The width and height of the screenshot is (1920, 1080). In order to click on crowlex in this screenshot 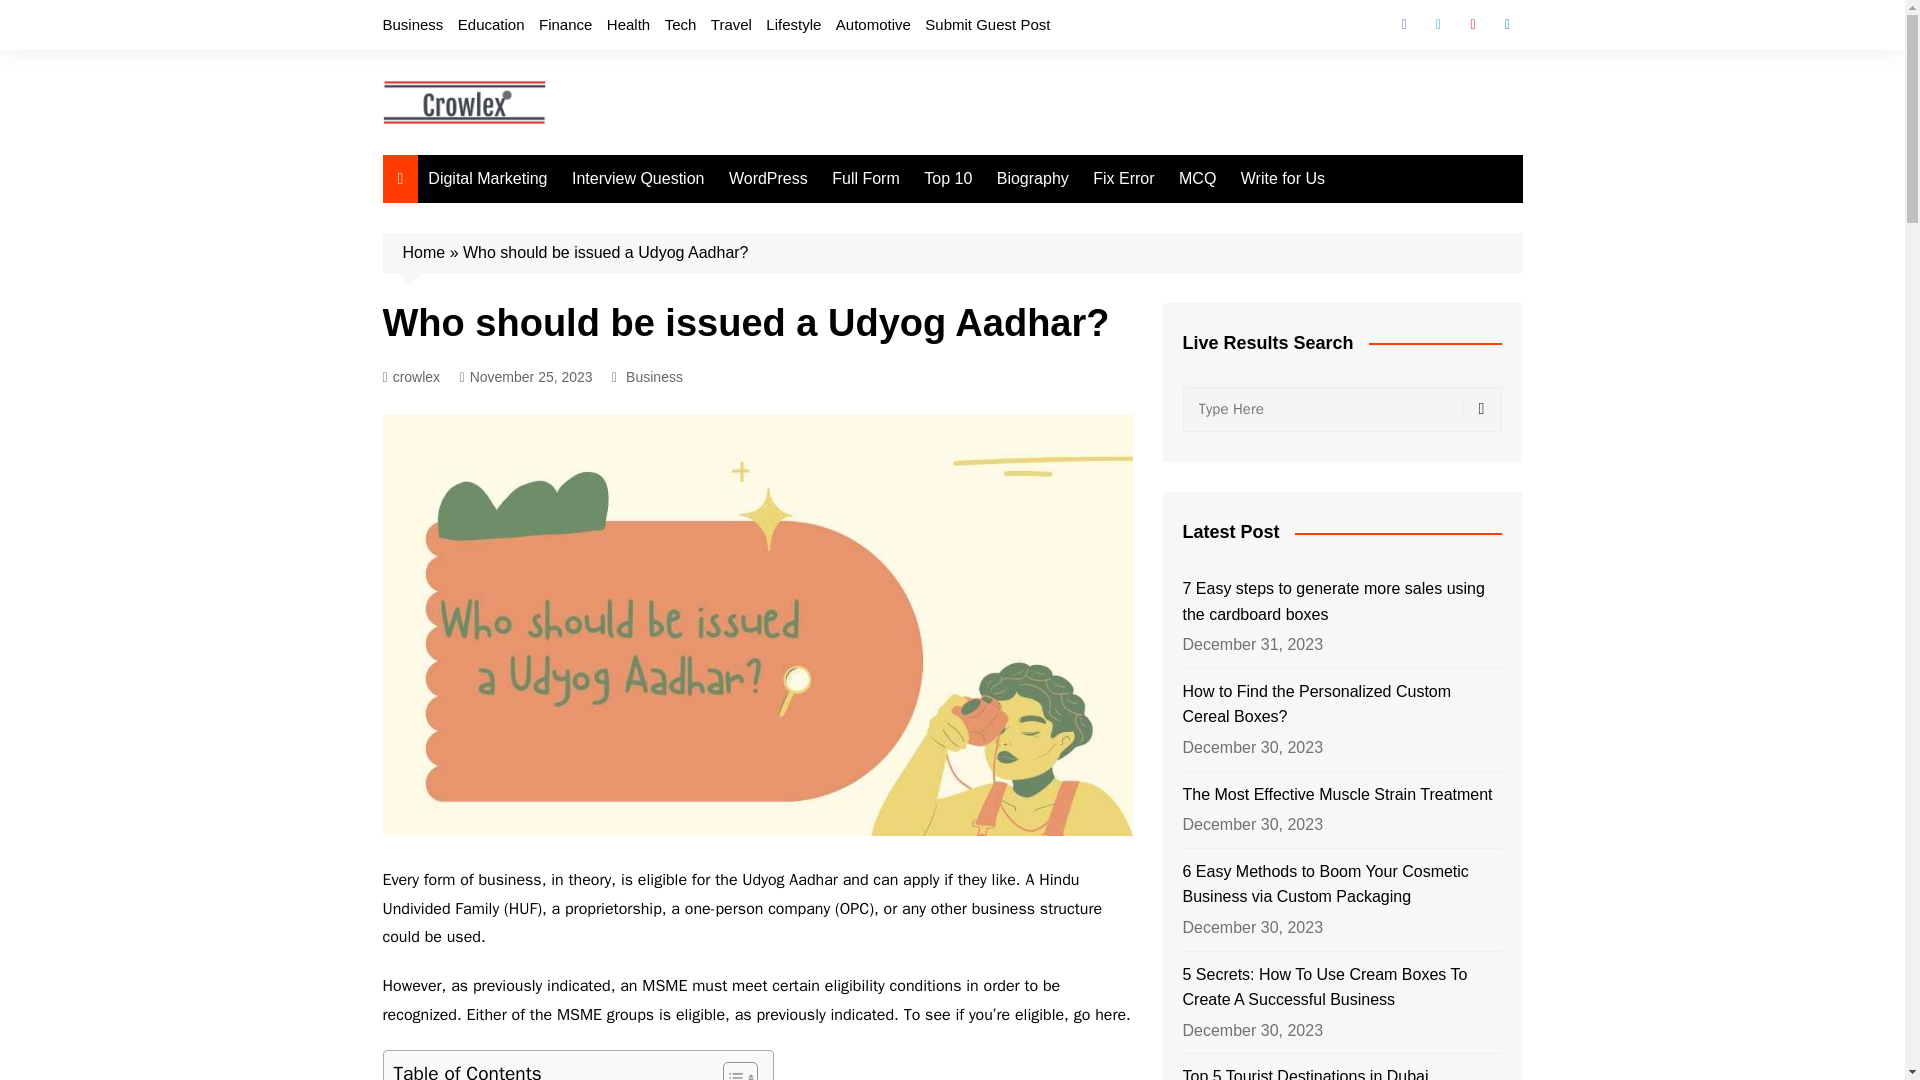, I will do `click(410, 377)`.